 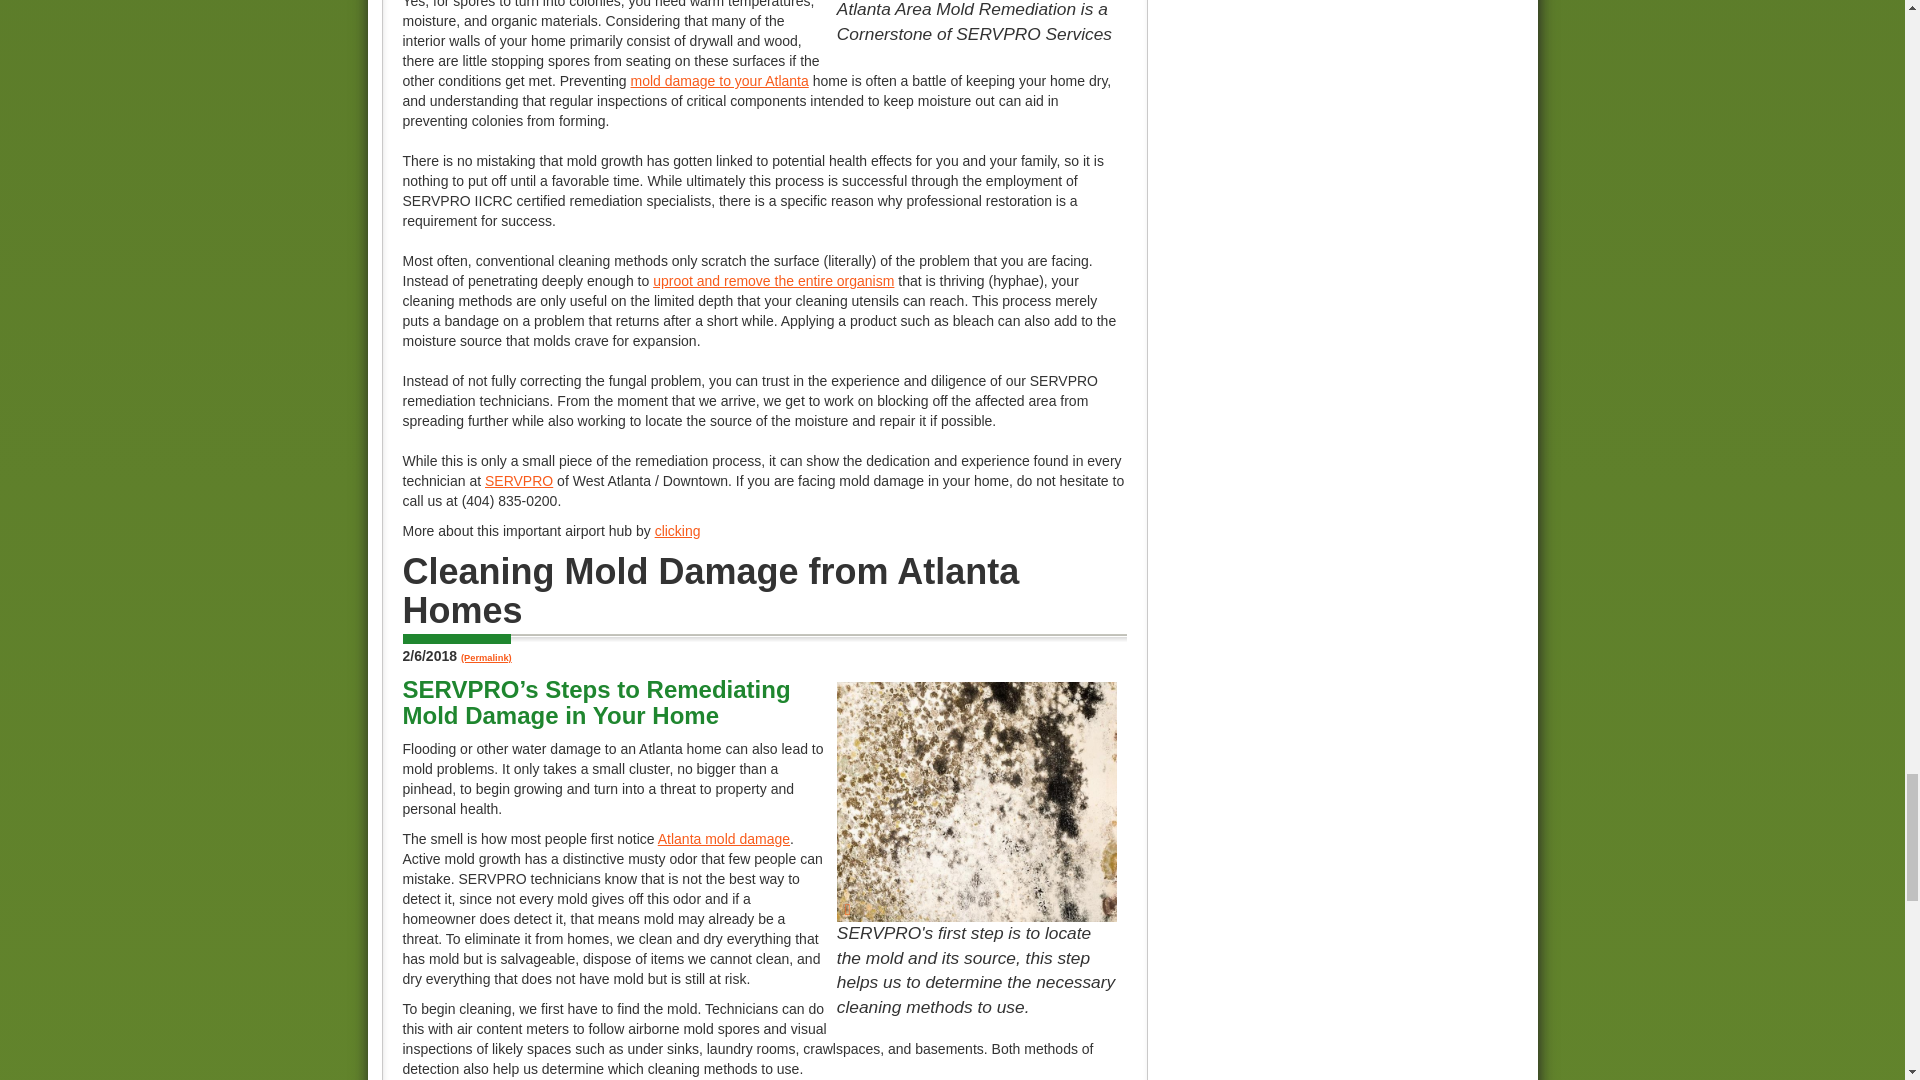 I want to click on uproot and remove the entire organism, so click(x=773, y=281).